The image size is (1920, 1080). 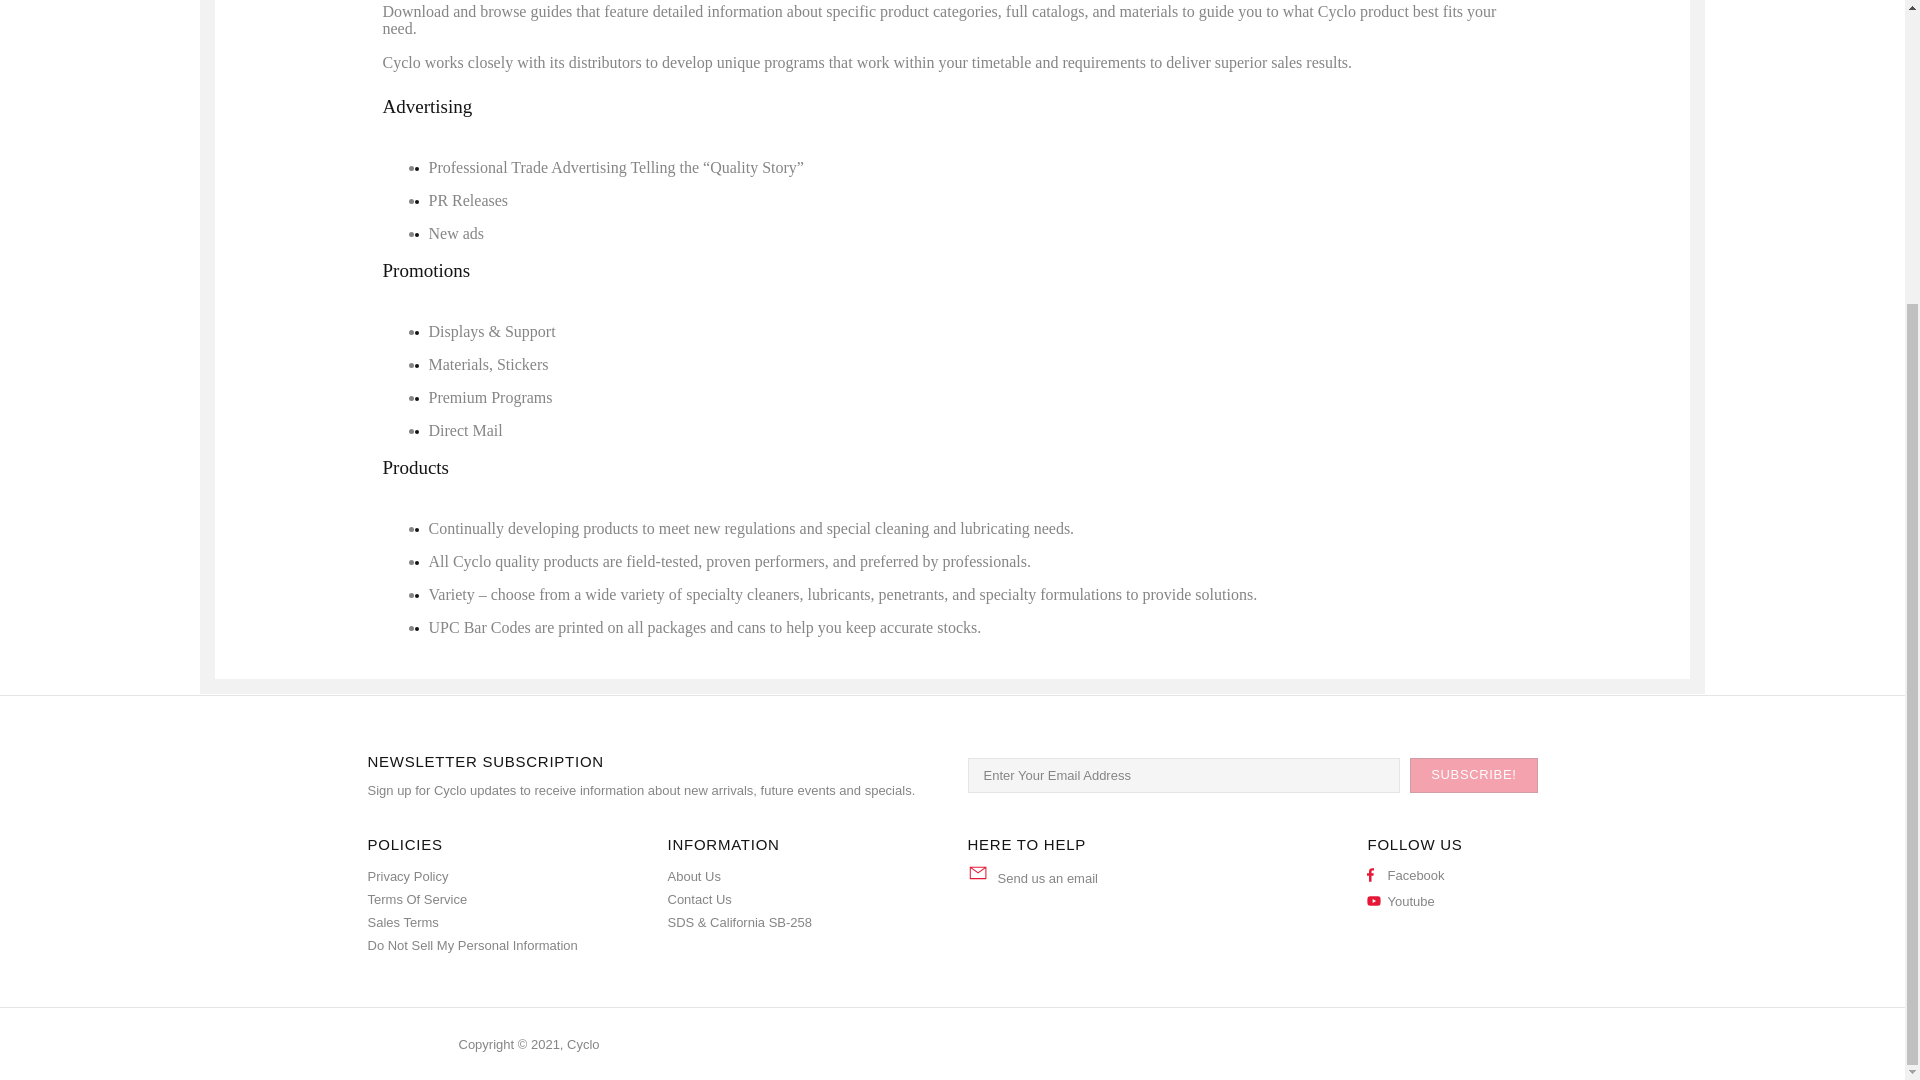 I want to click on email us, so click(x=1048, y=878).